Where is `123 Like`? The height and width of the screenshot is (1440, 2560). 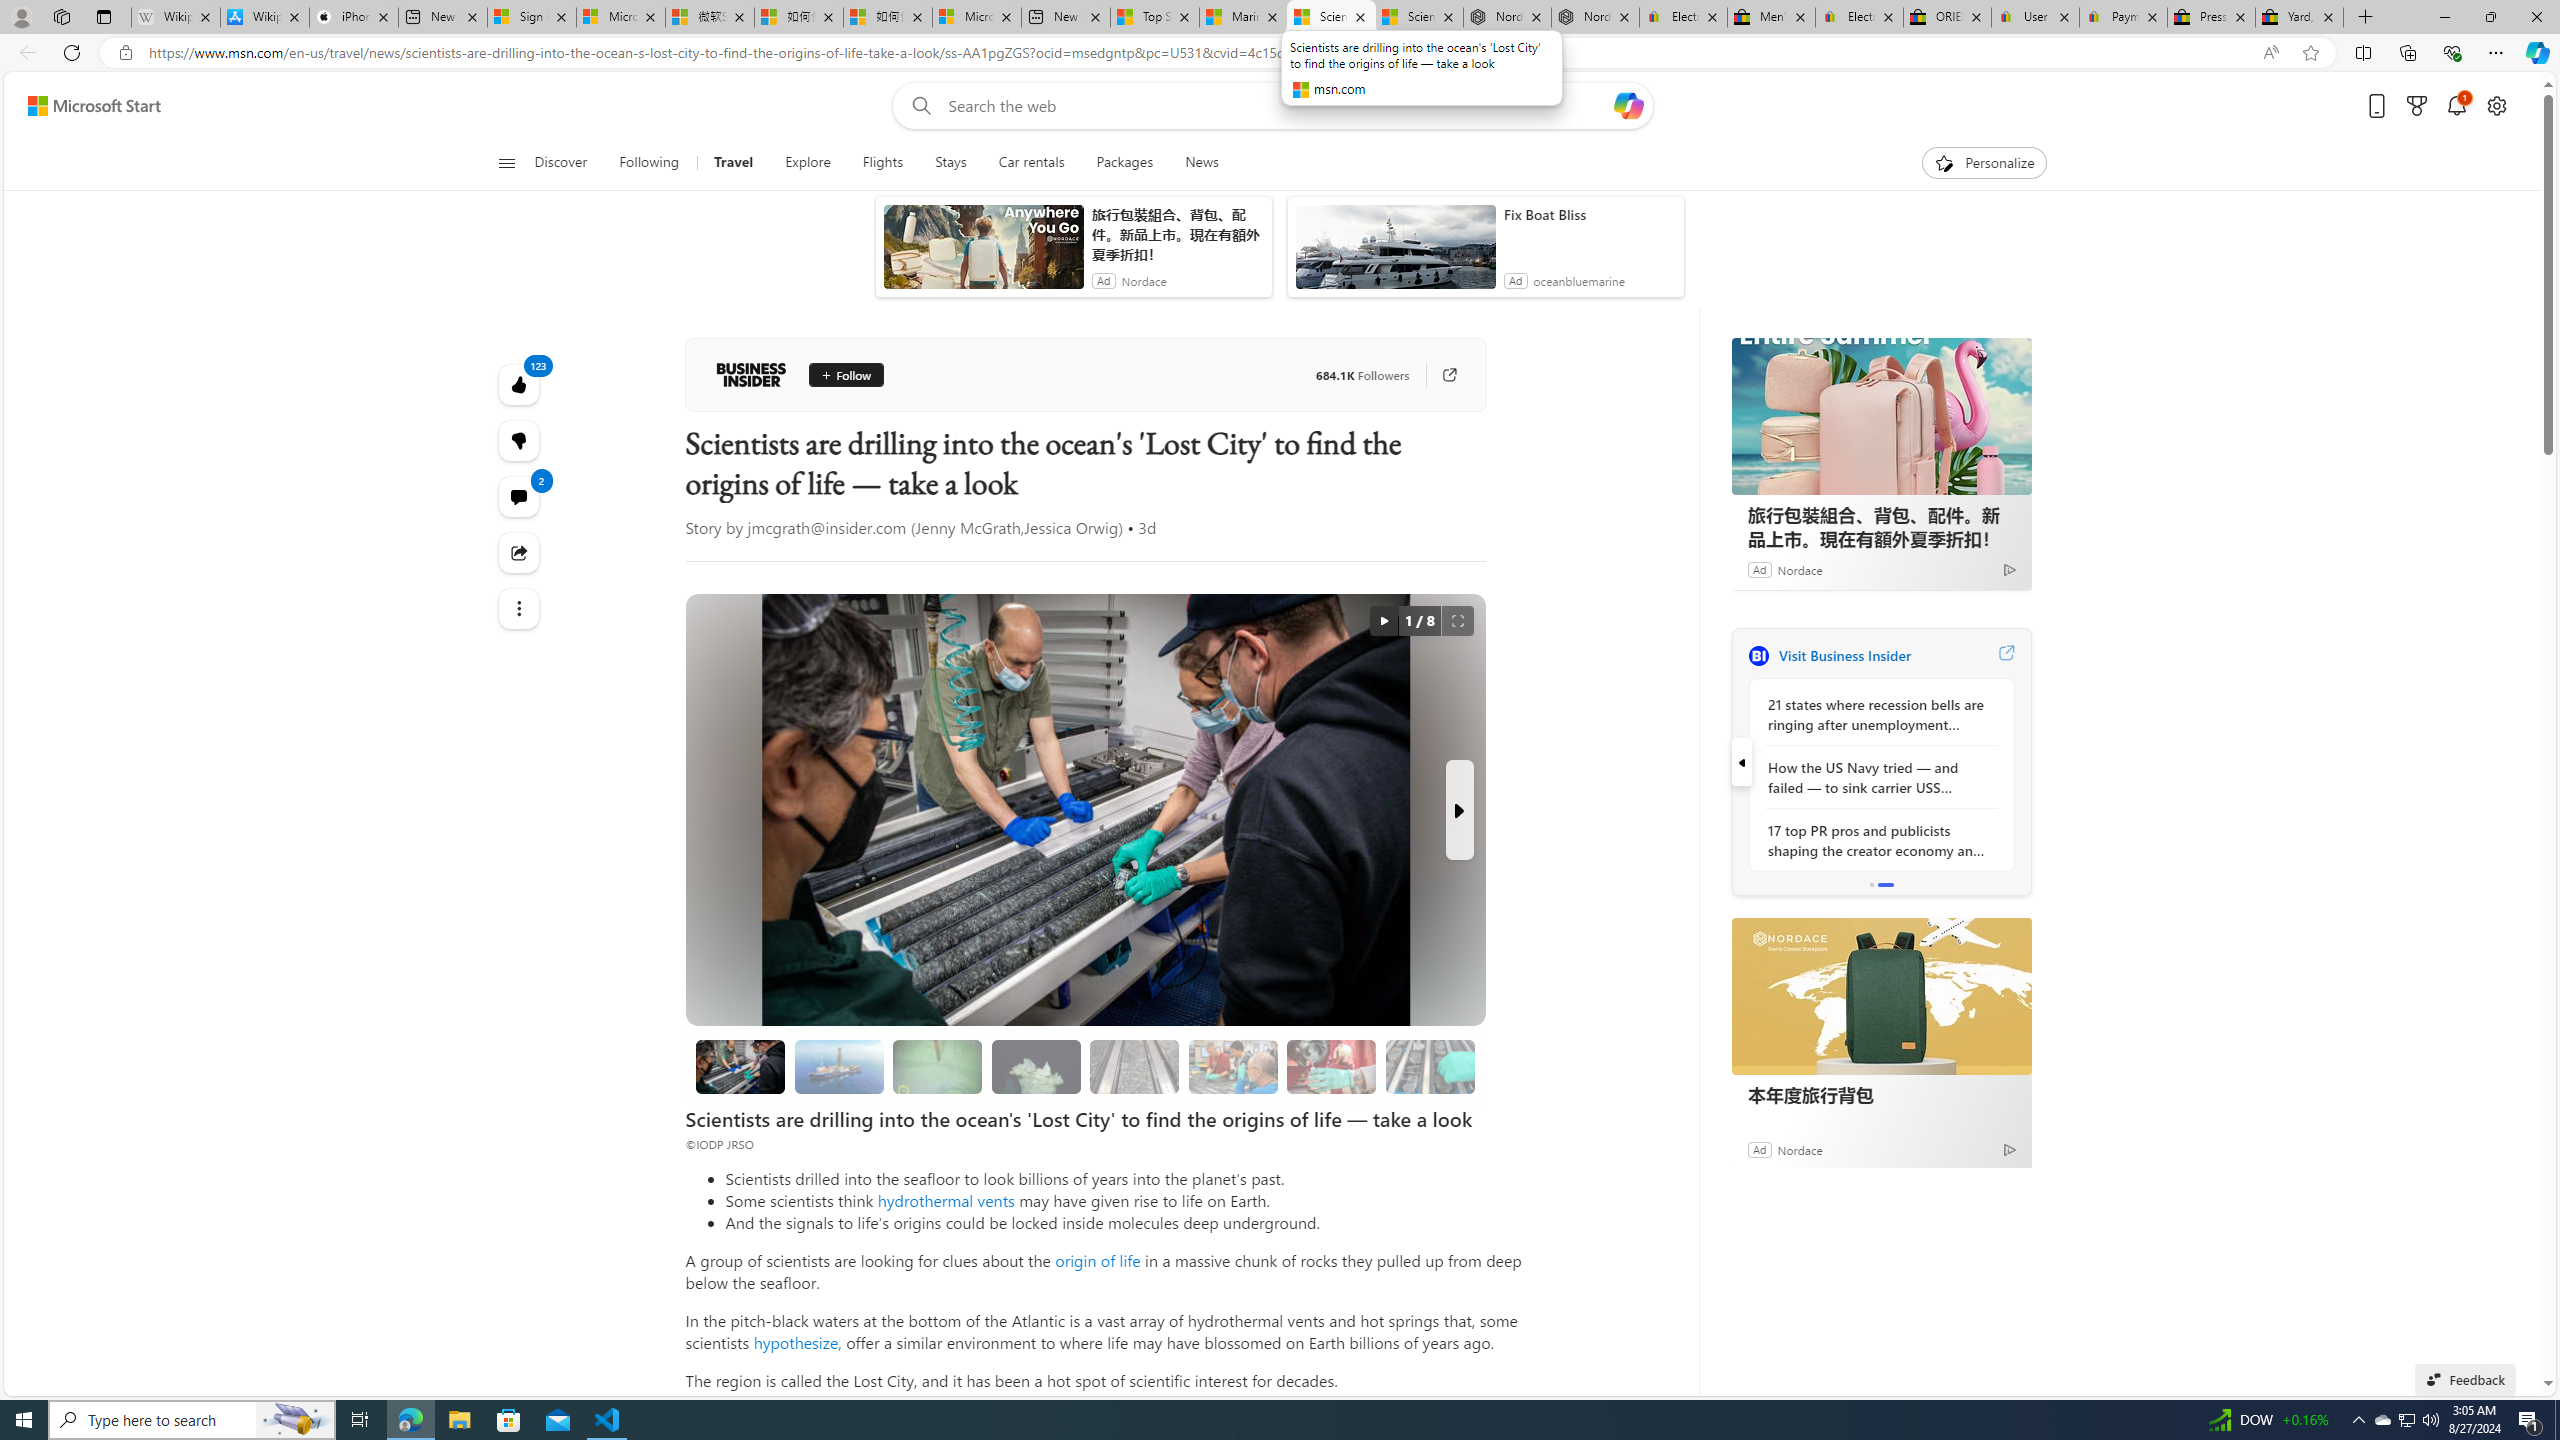 123 Like is located at coordinates (520, 384).